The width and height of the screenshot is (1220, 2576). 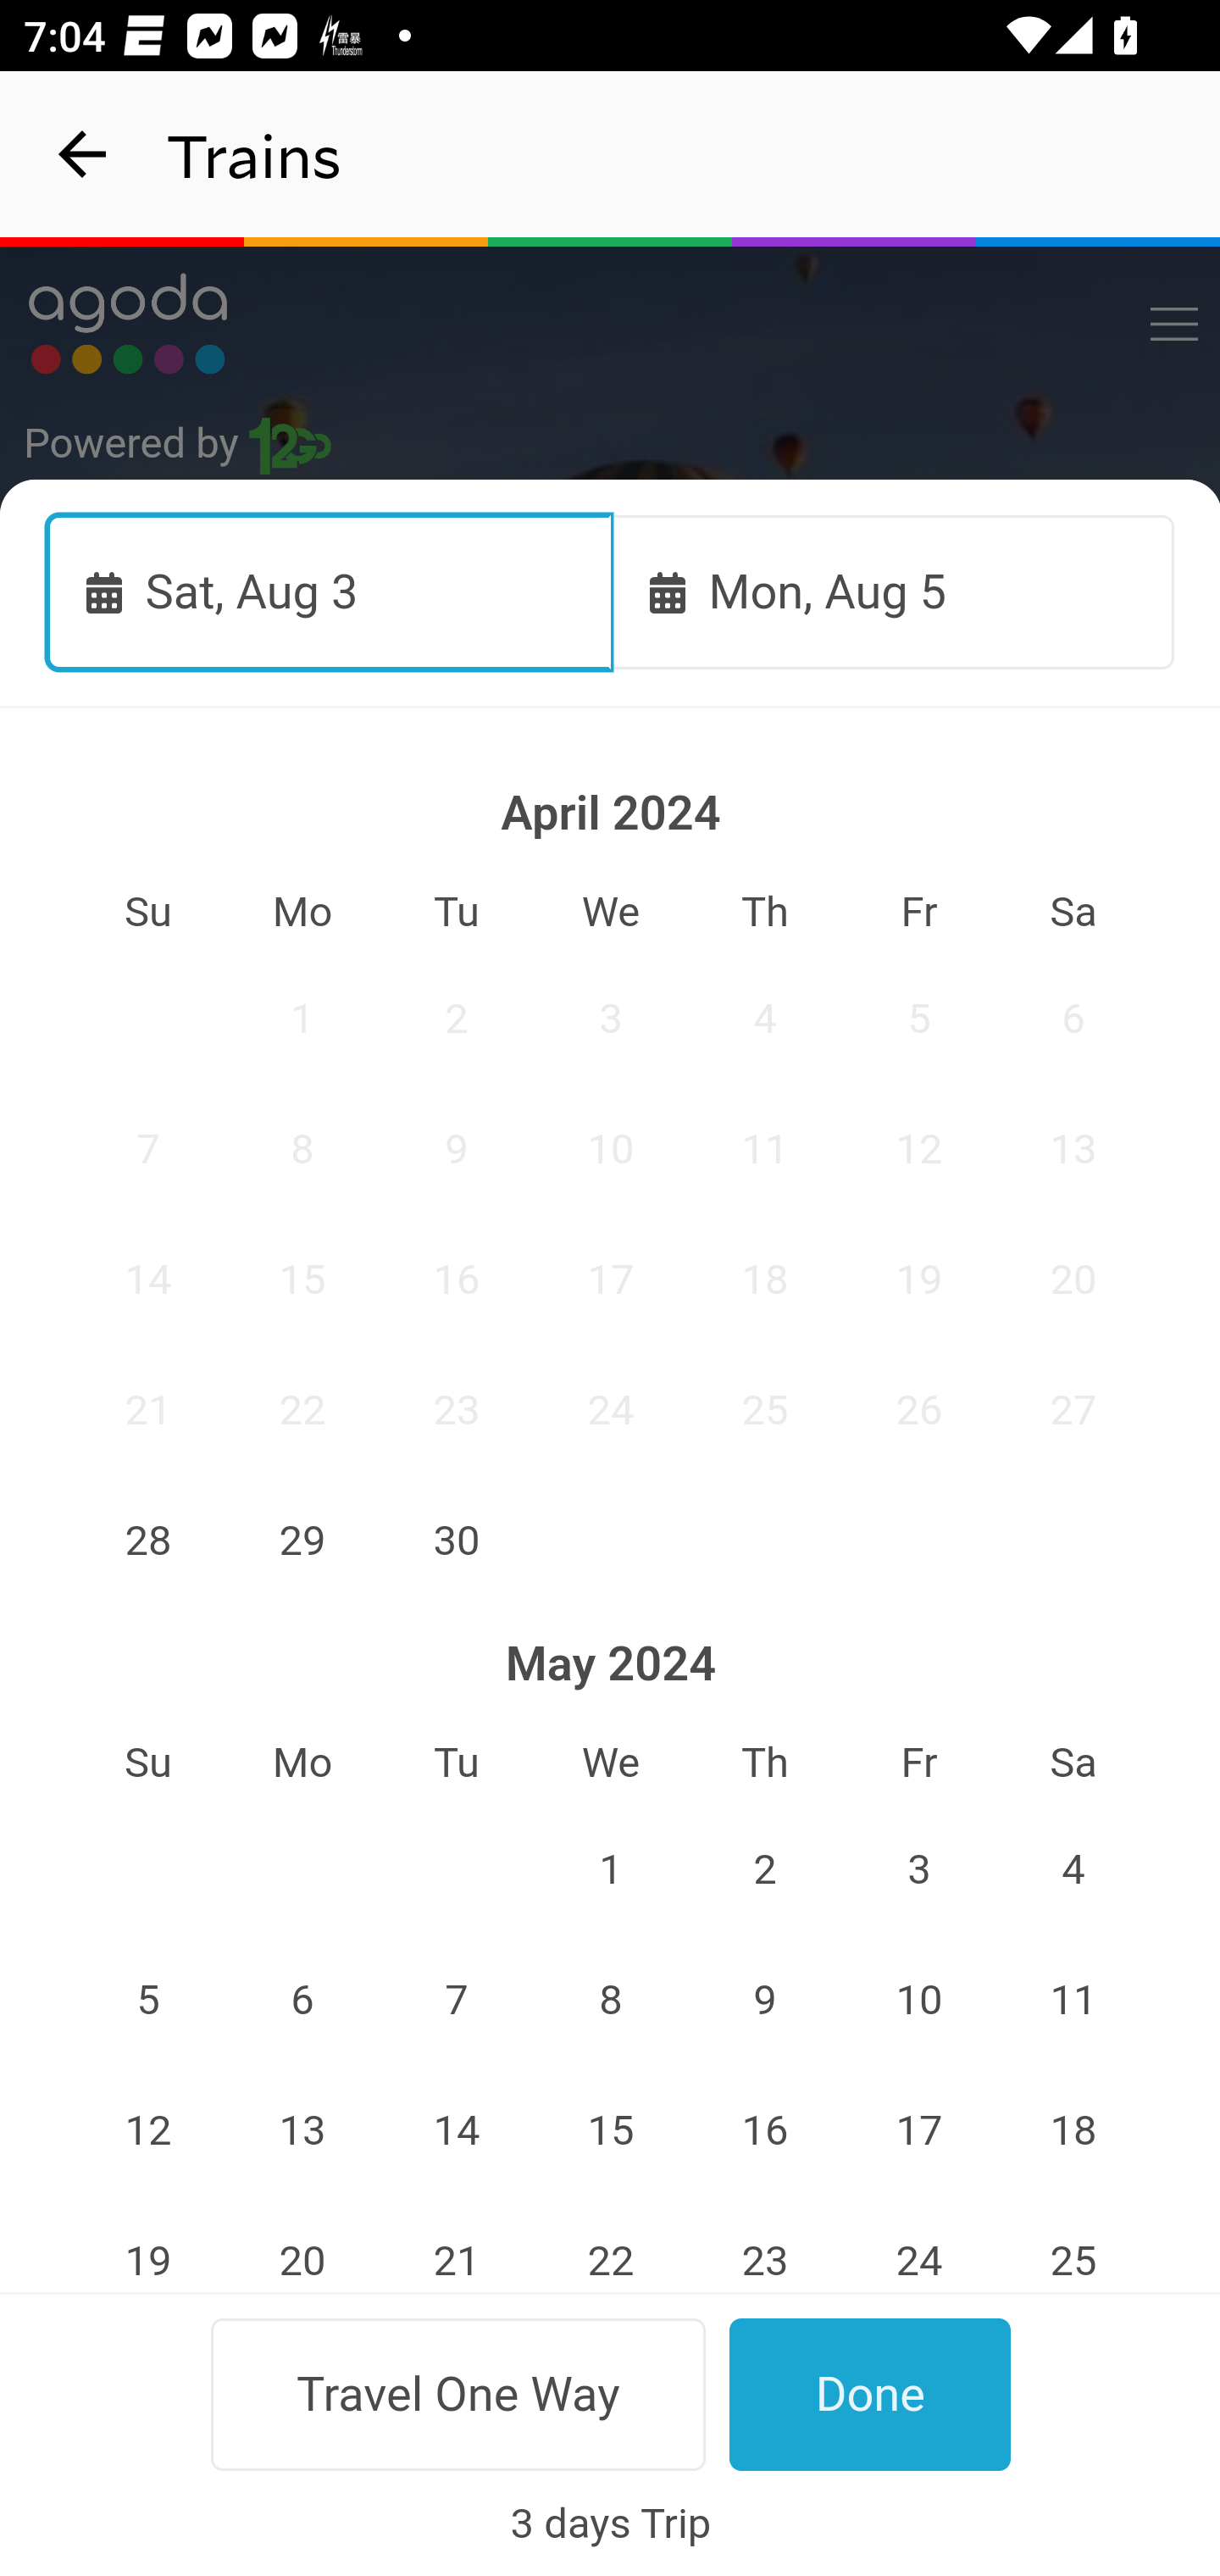 What do you see at coordinates (612, 1148) in the screenshot?
I see `10` at bounding box center [612, 1148].